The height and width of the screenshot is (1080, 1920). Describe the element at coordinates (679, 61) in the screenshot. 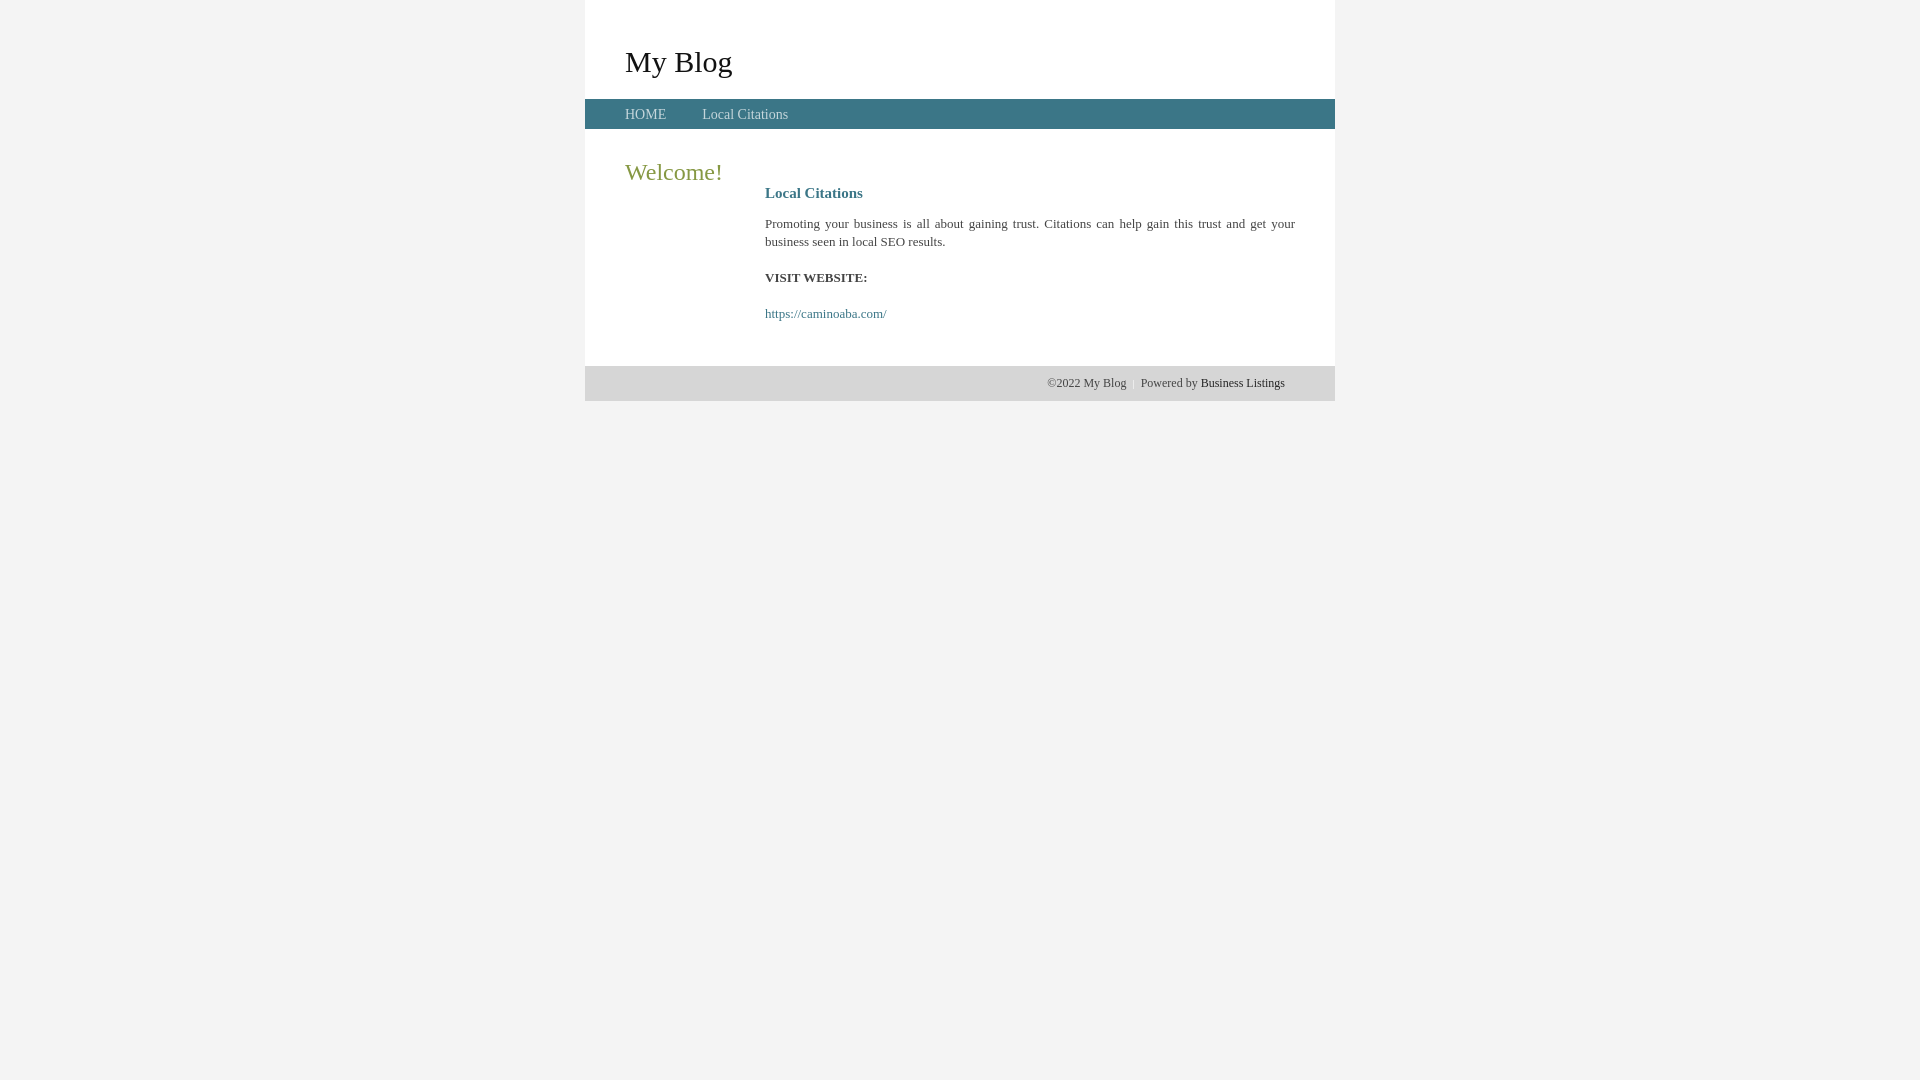

I see `My Blog` at that location.